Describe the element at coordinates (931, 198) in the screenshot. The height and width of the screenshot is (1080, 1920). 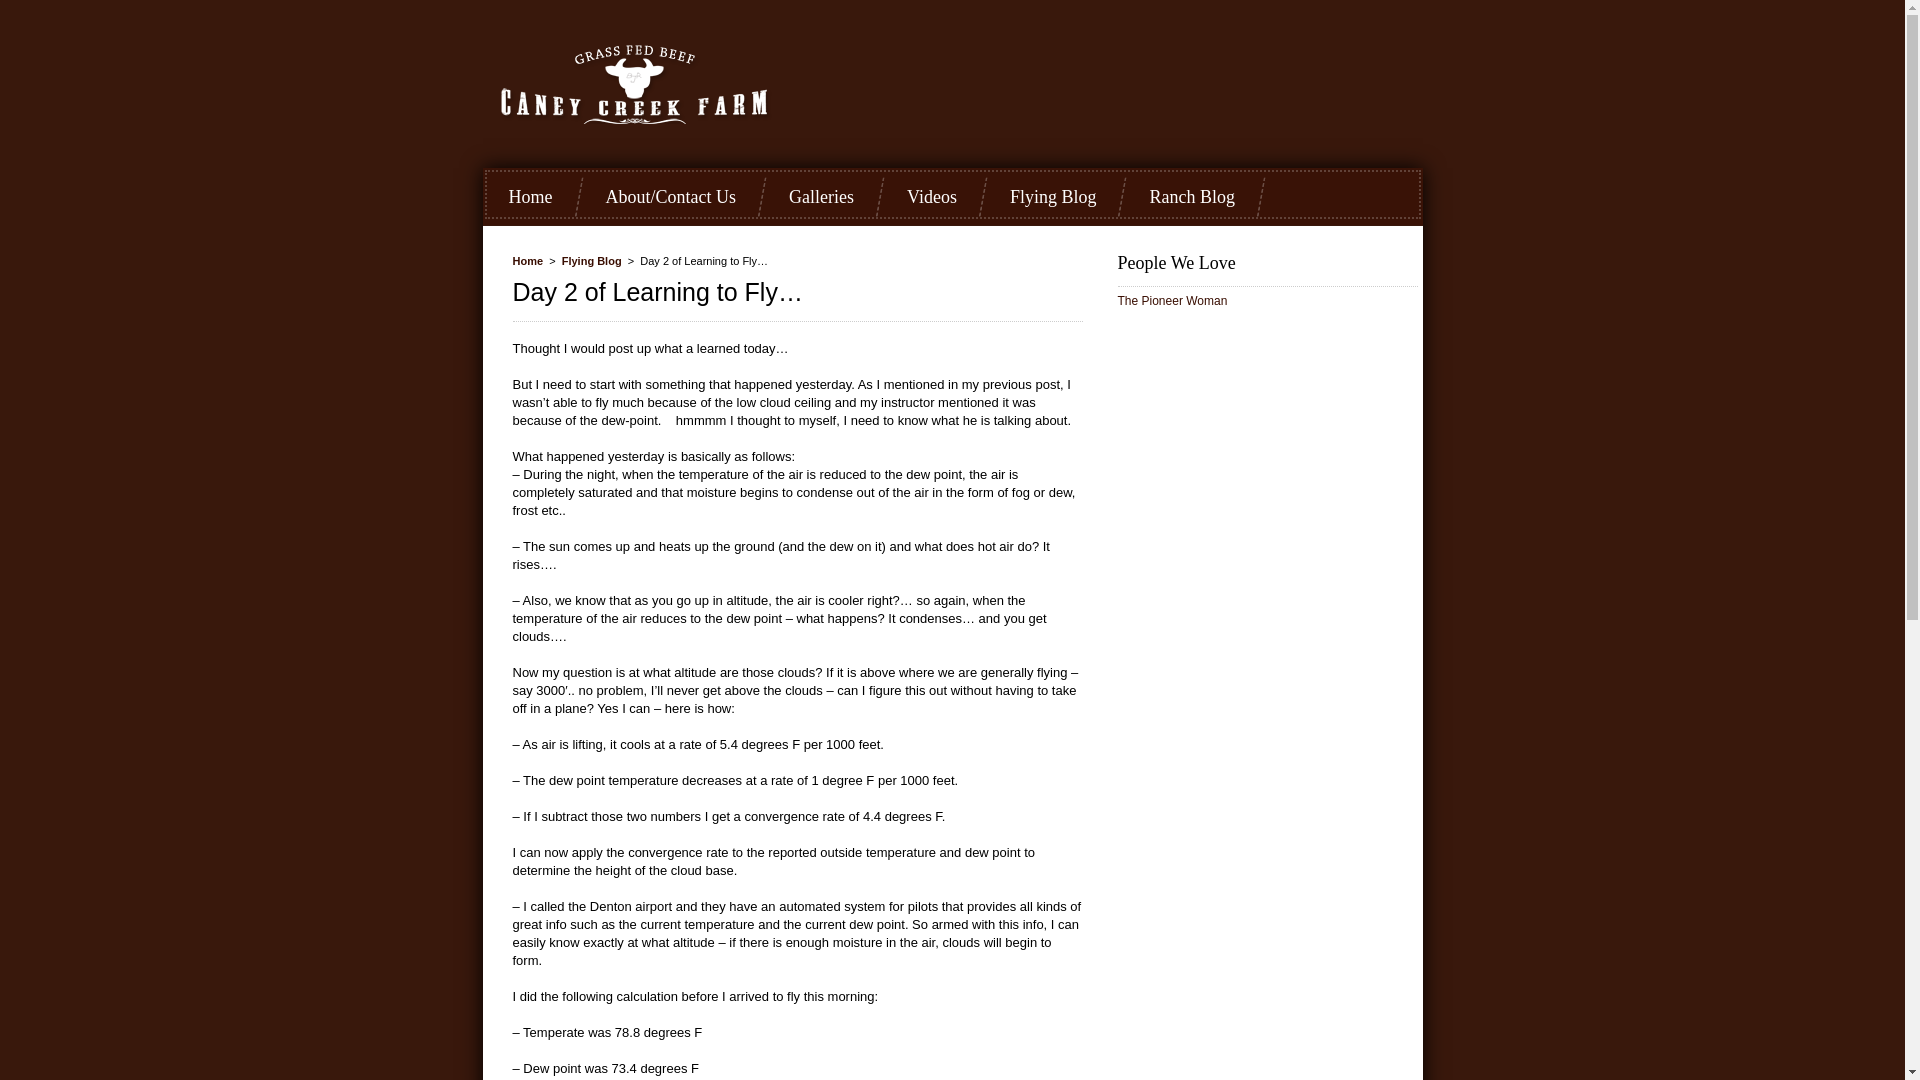
I see `Videos` at that location.